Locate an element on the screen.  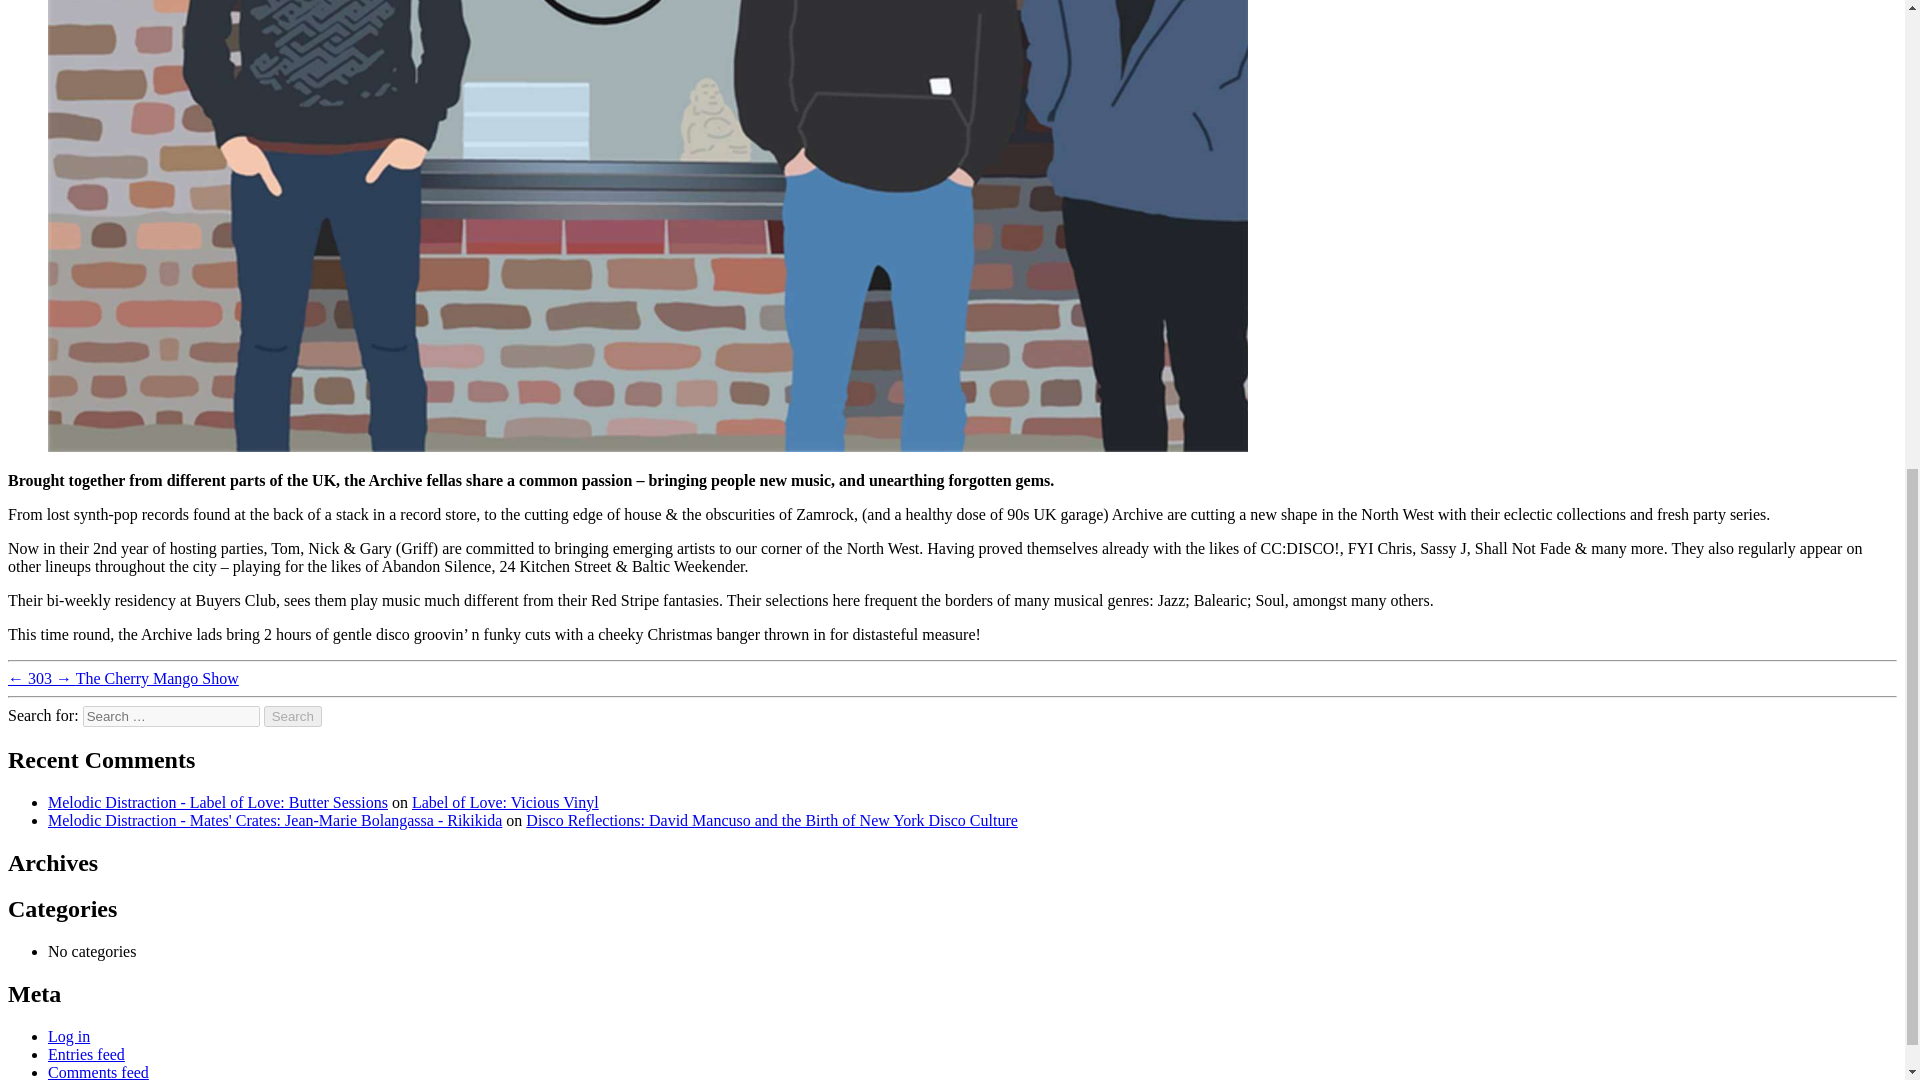
Log in is located at coordinates (69, 1036).